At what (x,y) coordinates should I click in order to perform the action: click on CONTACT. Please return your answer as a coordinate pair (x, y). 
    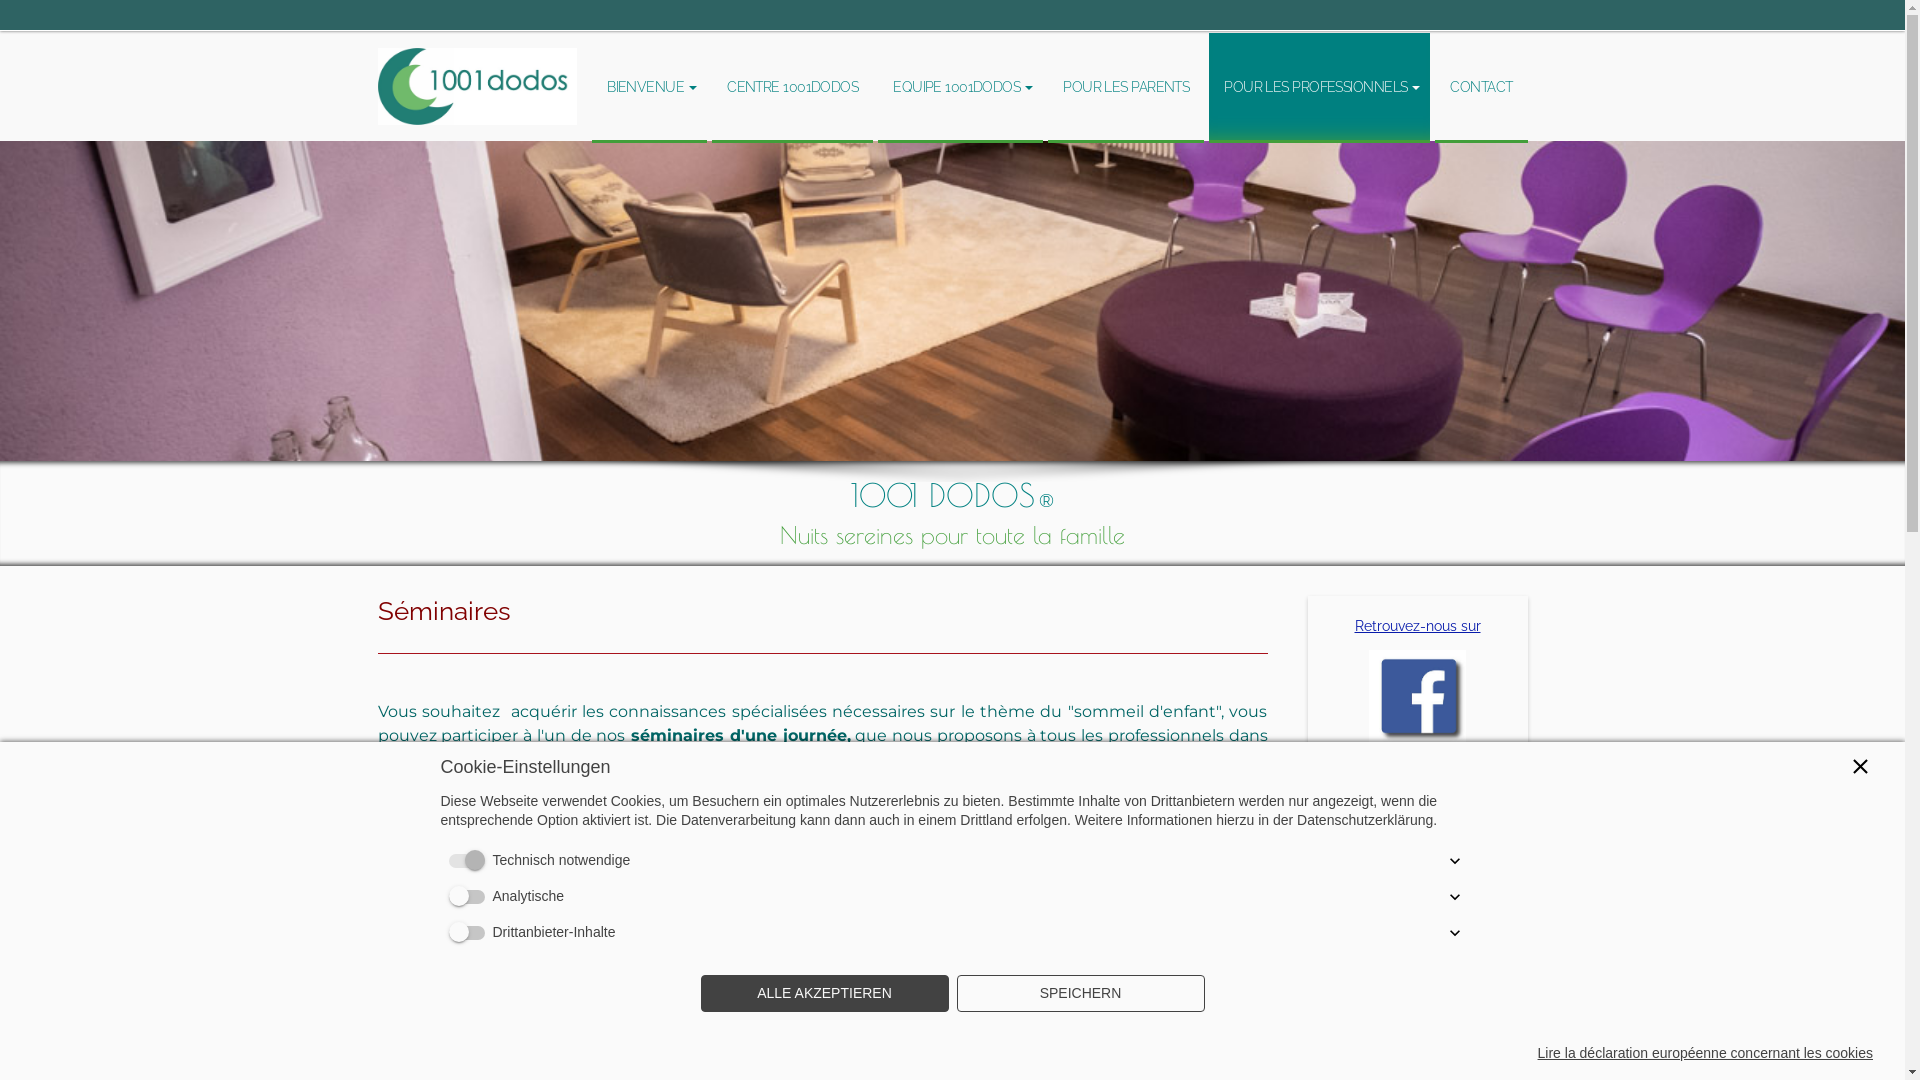
    Looking at the image, I should click on (1481, 88).